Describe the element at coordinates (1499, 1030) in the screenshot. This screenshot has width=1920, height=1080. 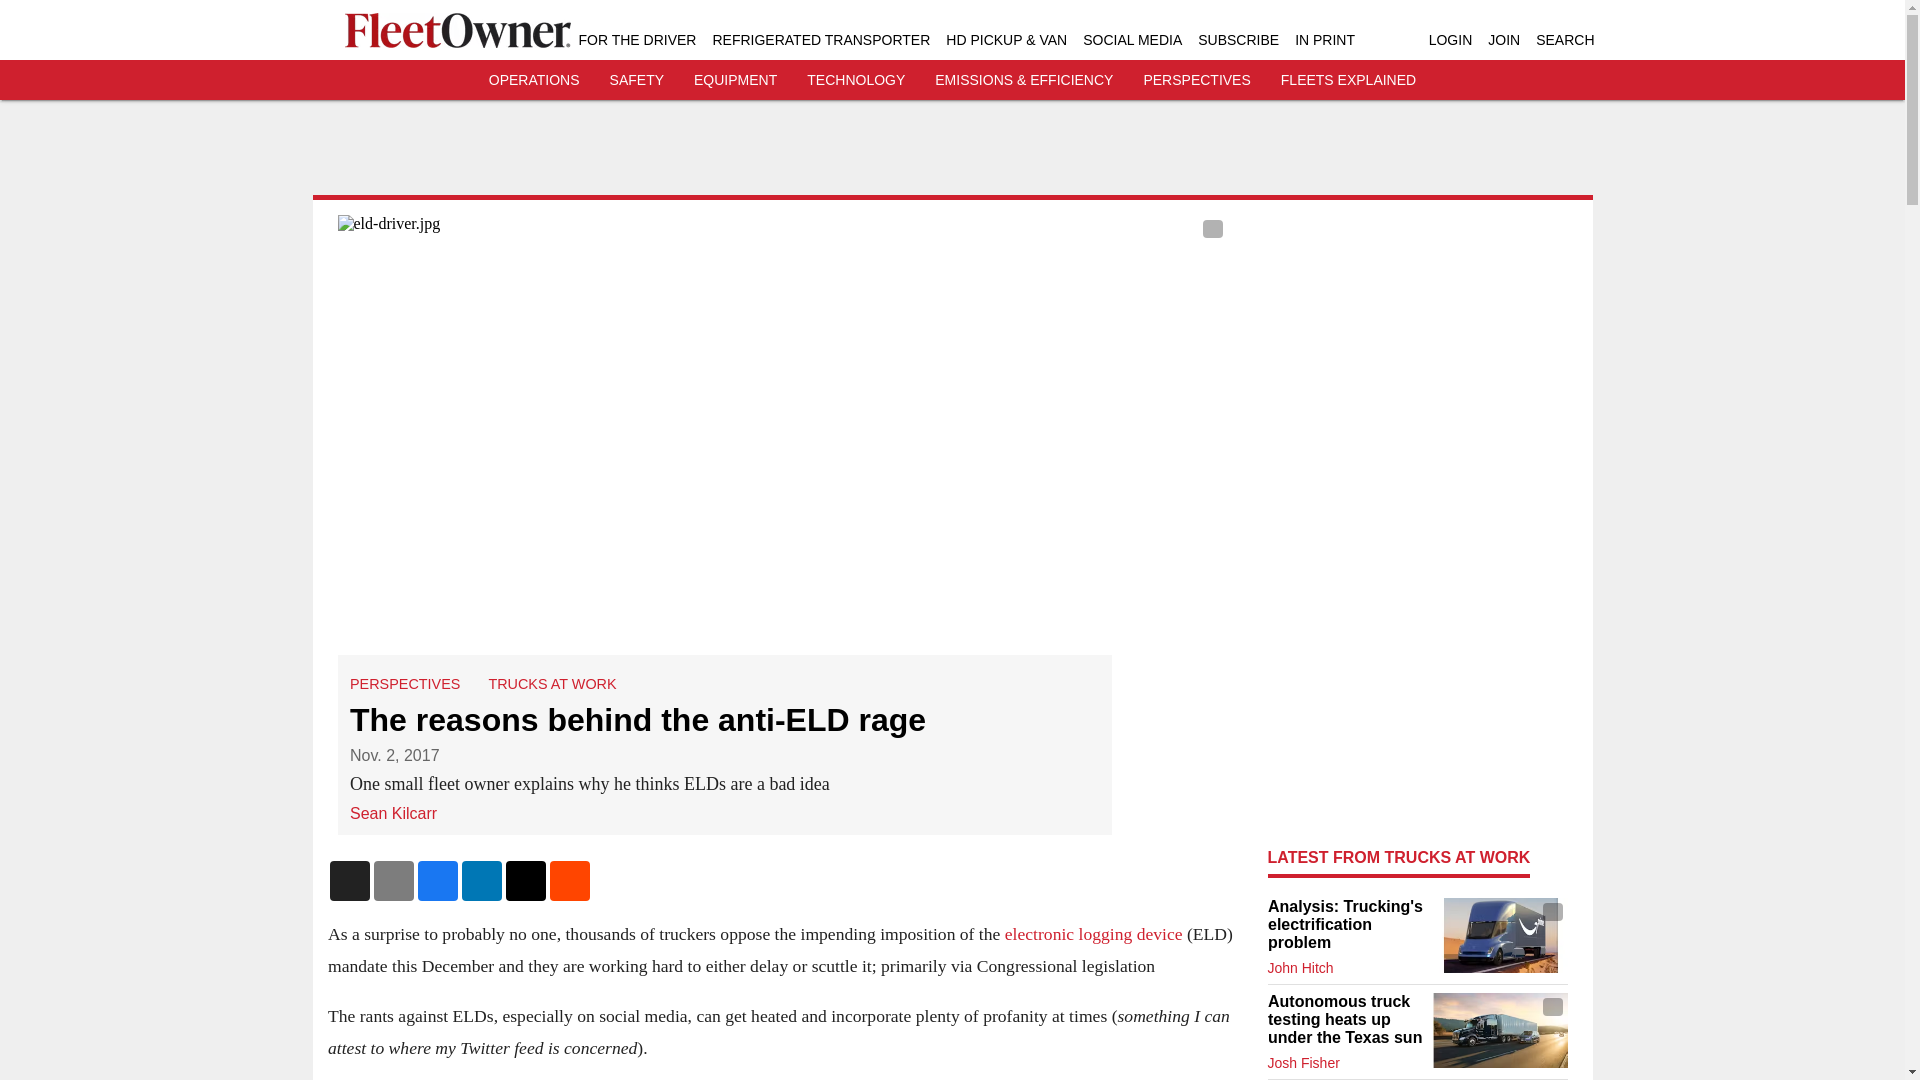
I see `Press Aurora Truck Pacifica` at that location.